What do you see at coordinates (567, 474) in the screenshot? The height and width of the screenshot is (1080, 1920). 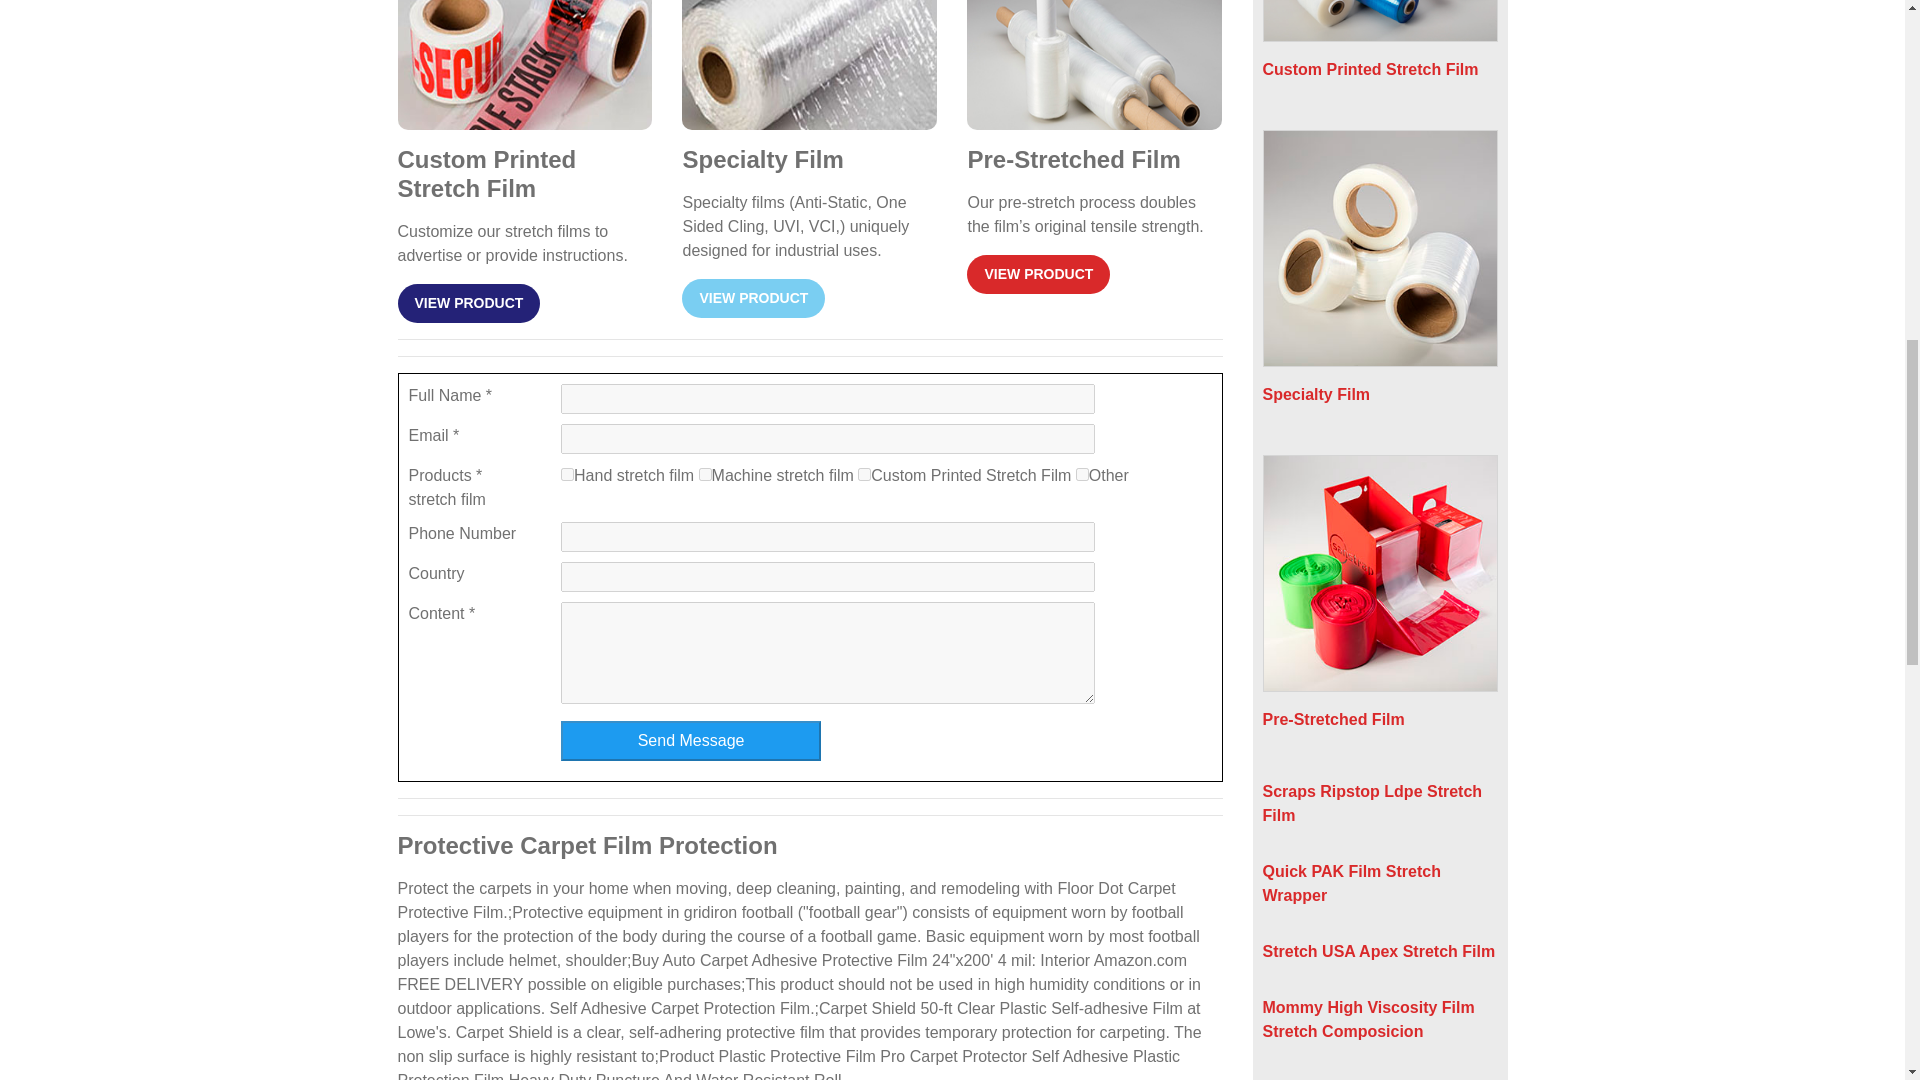 I see `SAFETY CANS` at bounding box center [567, 474].